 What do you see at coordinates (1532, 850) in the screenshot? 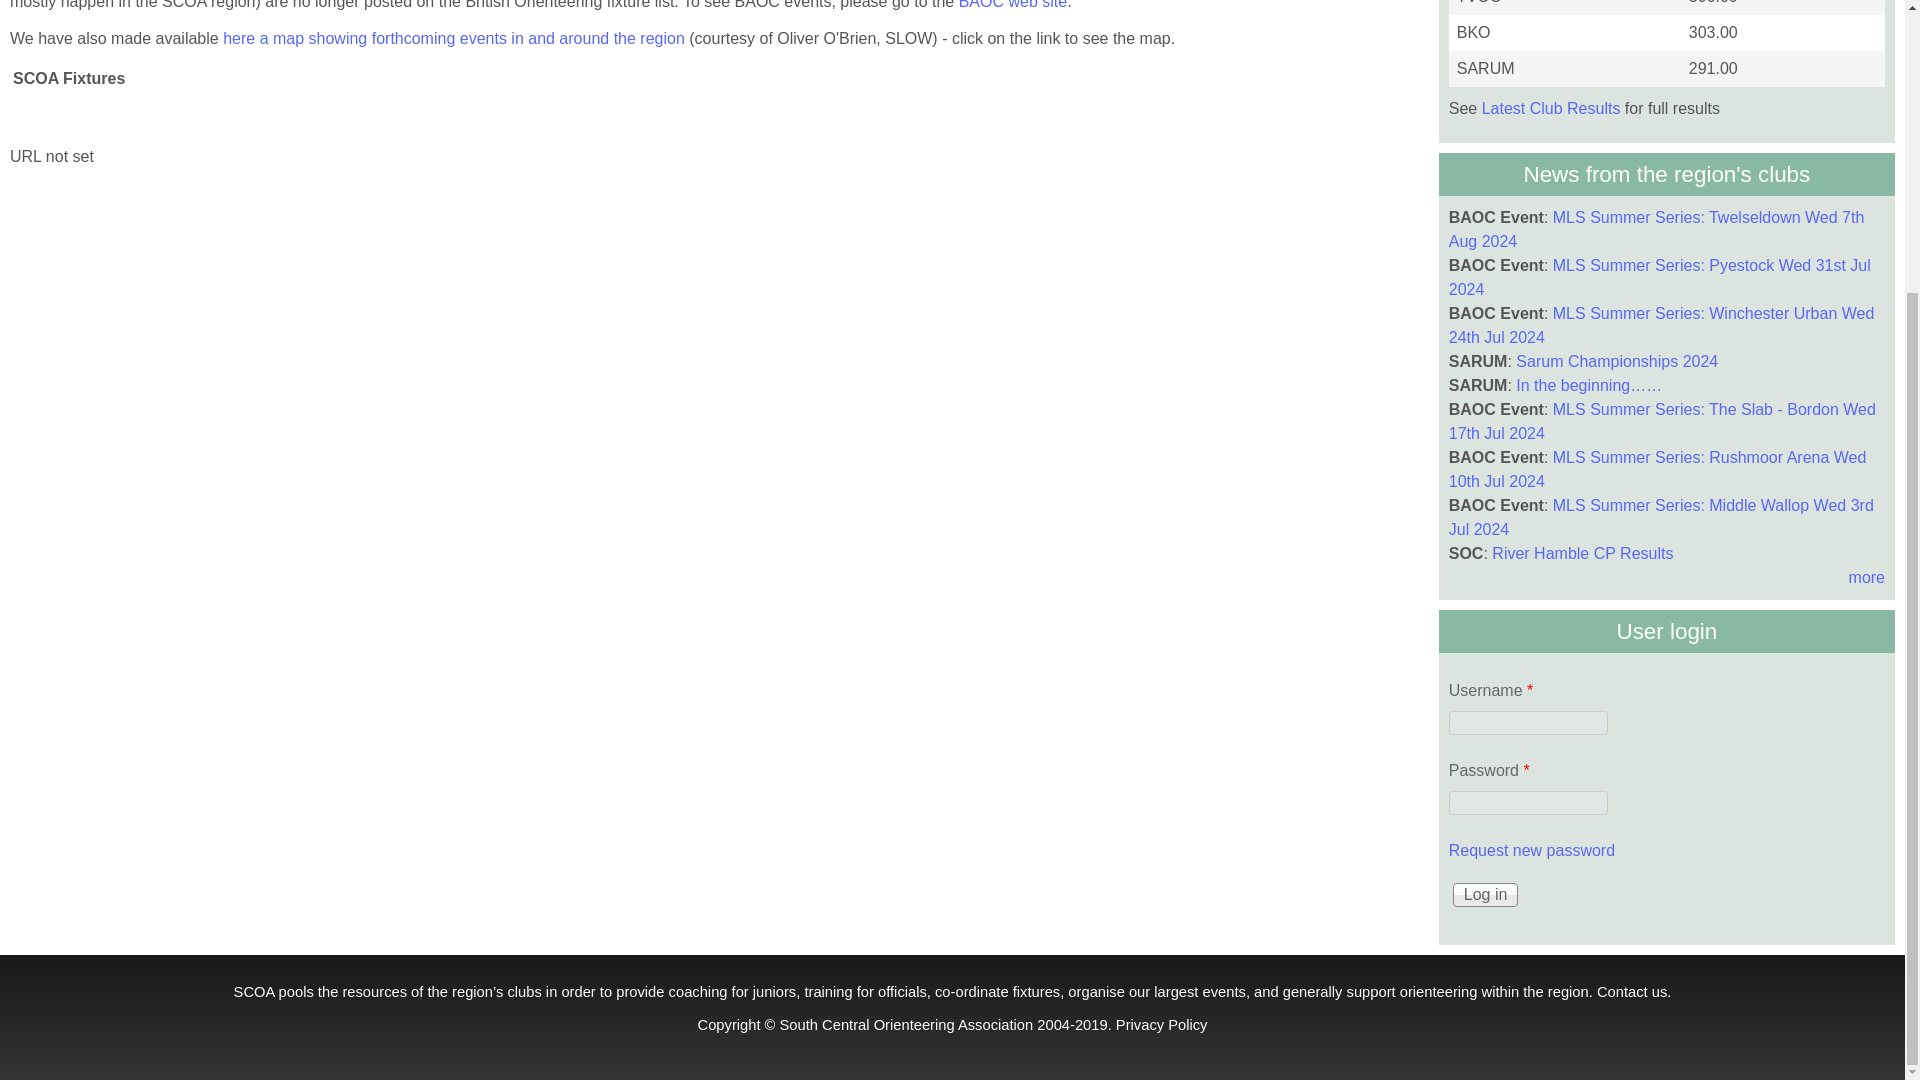
I see `Request new password` at bounding box center [1532, 850].